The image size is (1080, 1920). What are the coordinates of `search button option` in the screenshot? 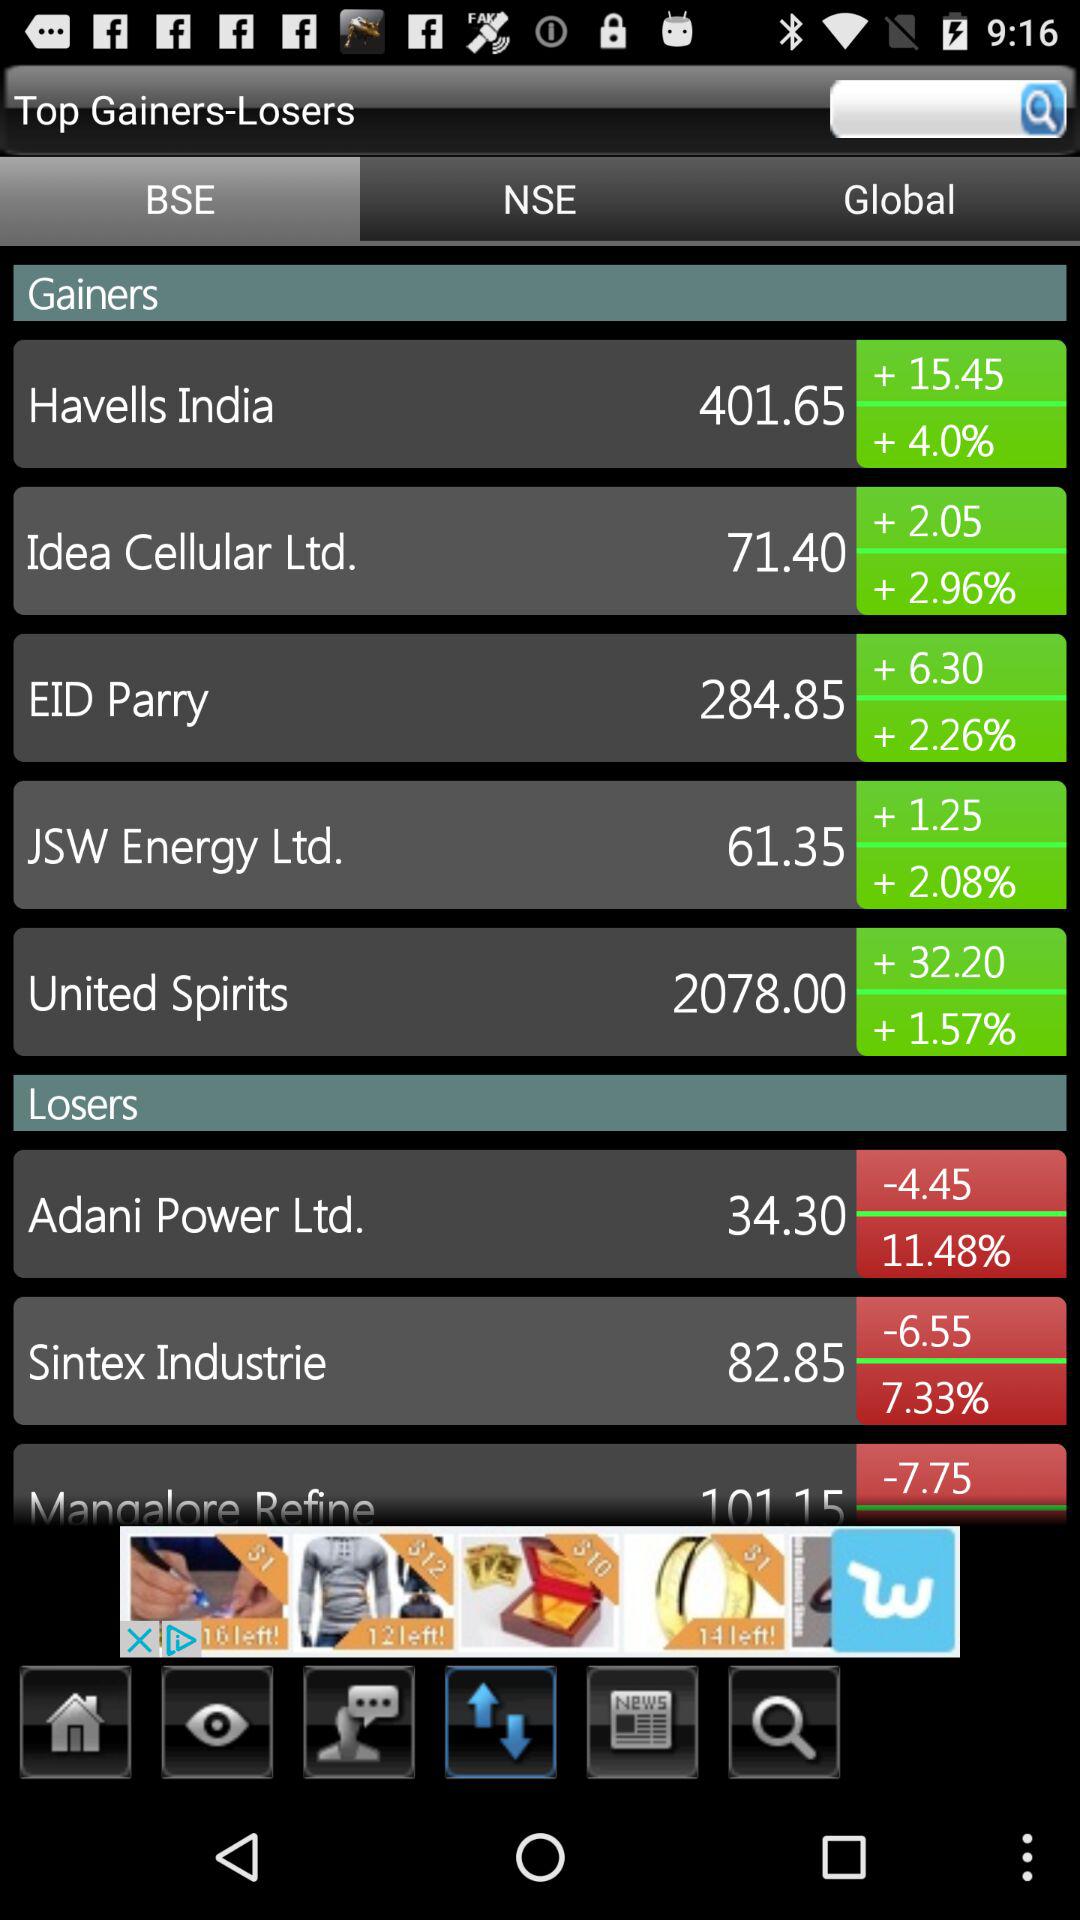 It's located at (784, 1728).